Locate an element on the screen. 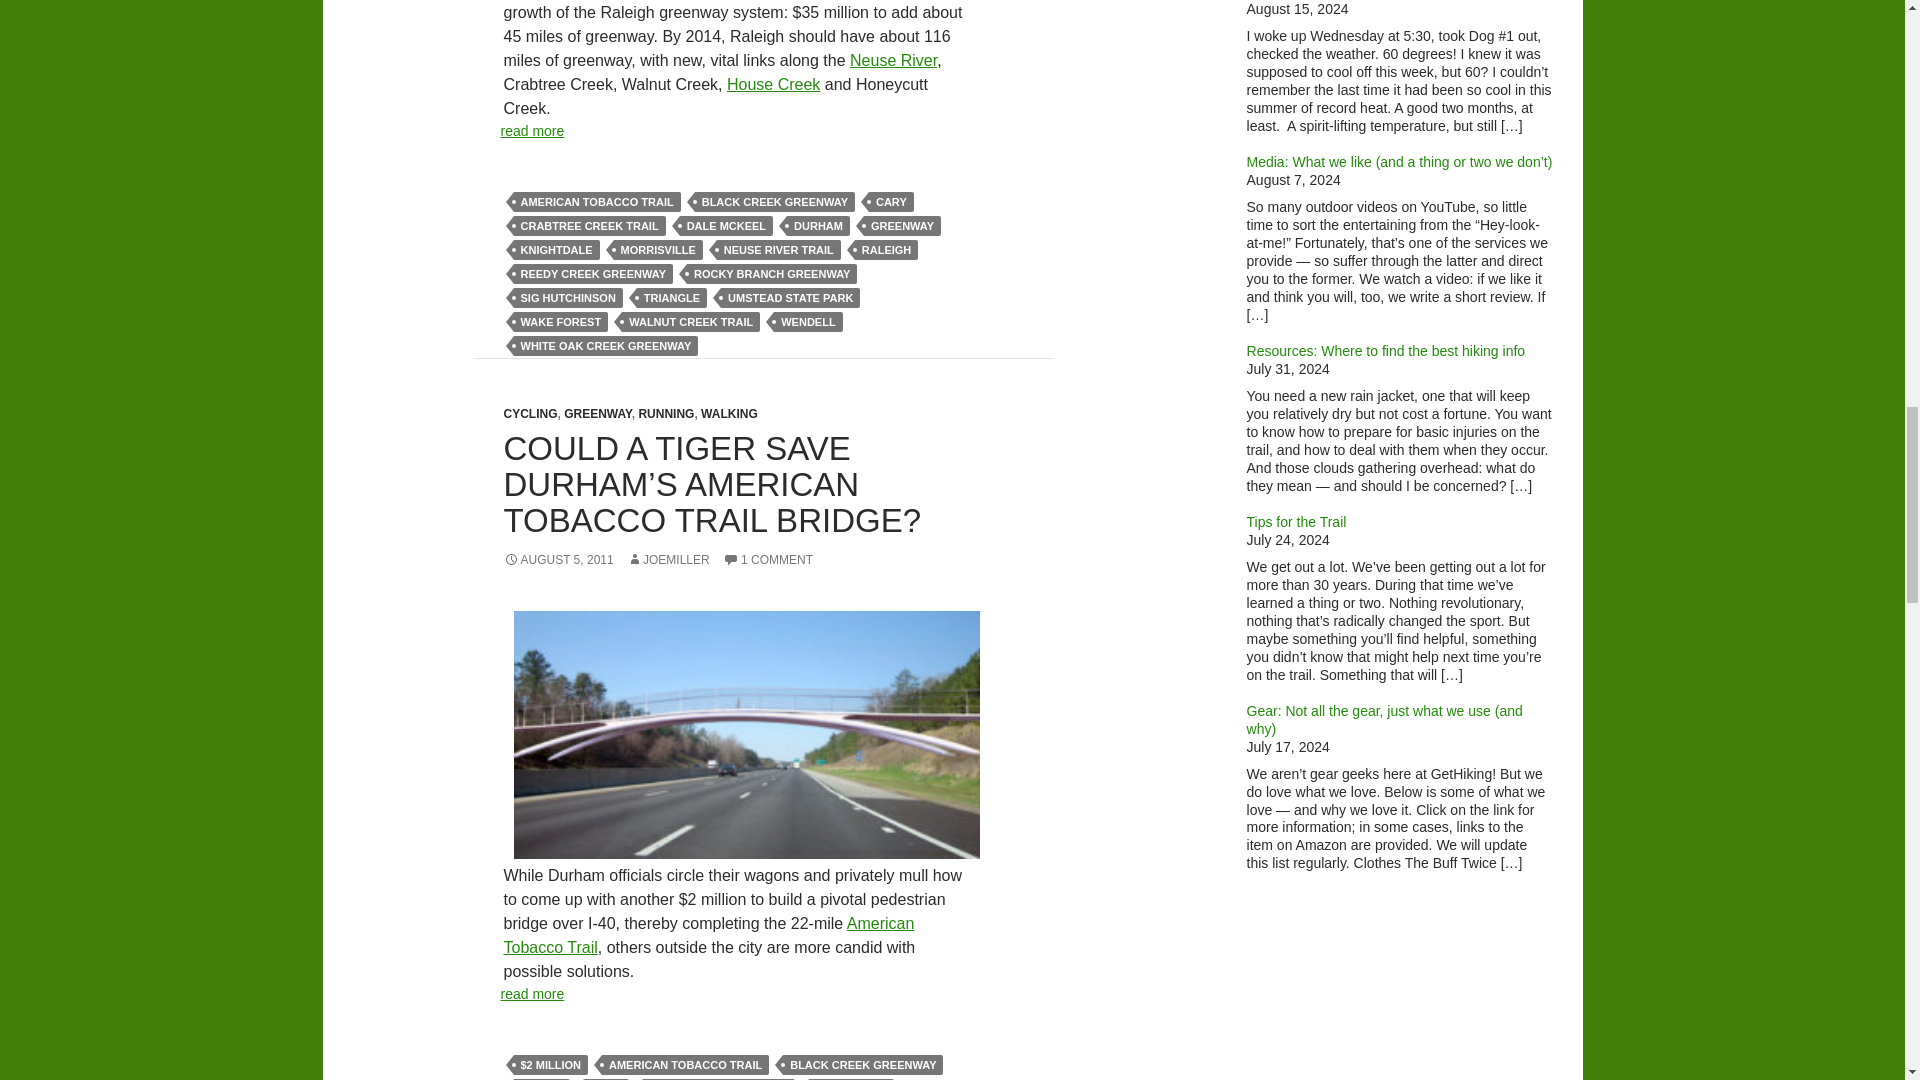 Image resolution: width=1920 pixels, height=1080 pixels. House Creek is located at coordinates (773, 84).